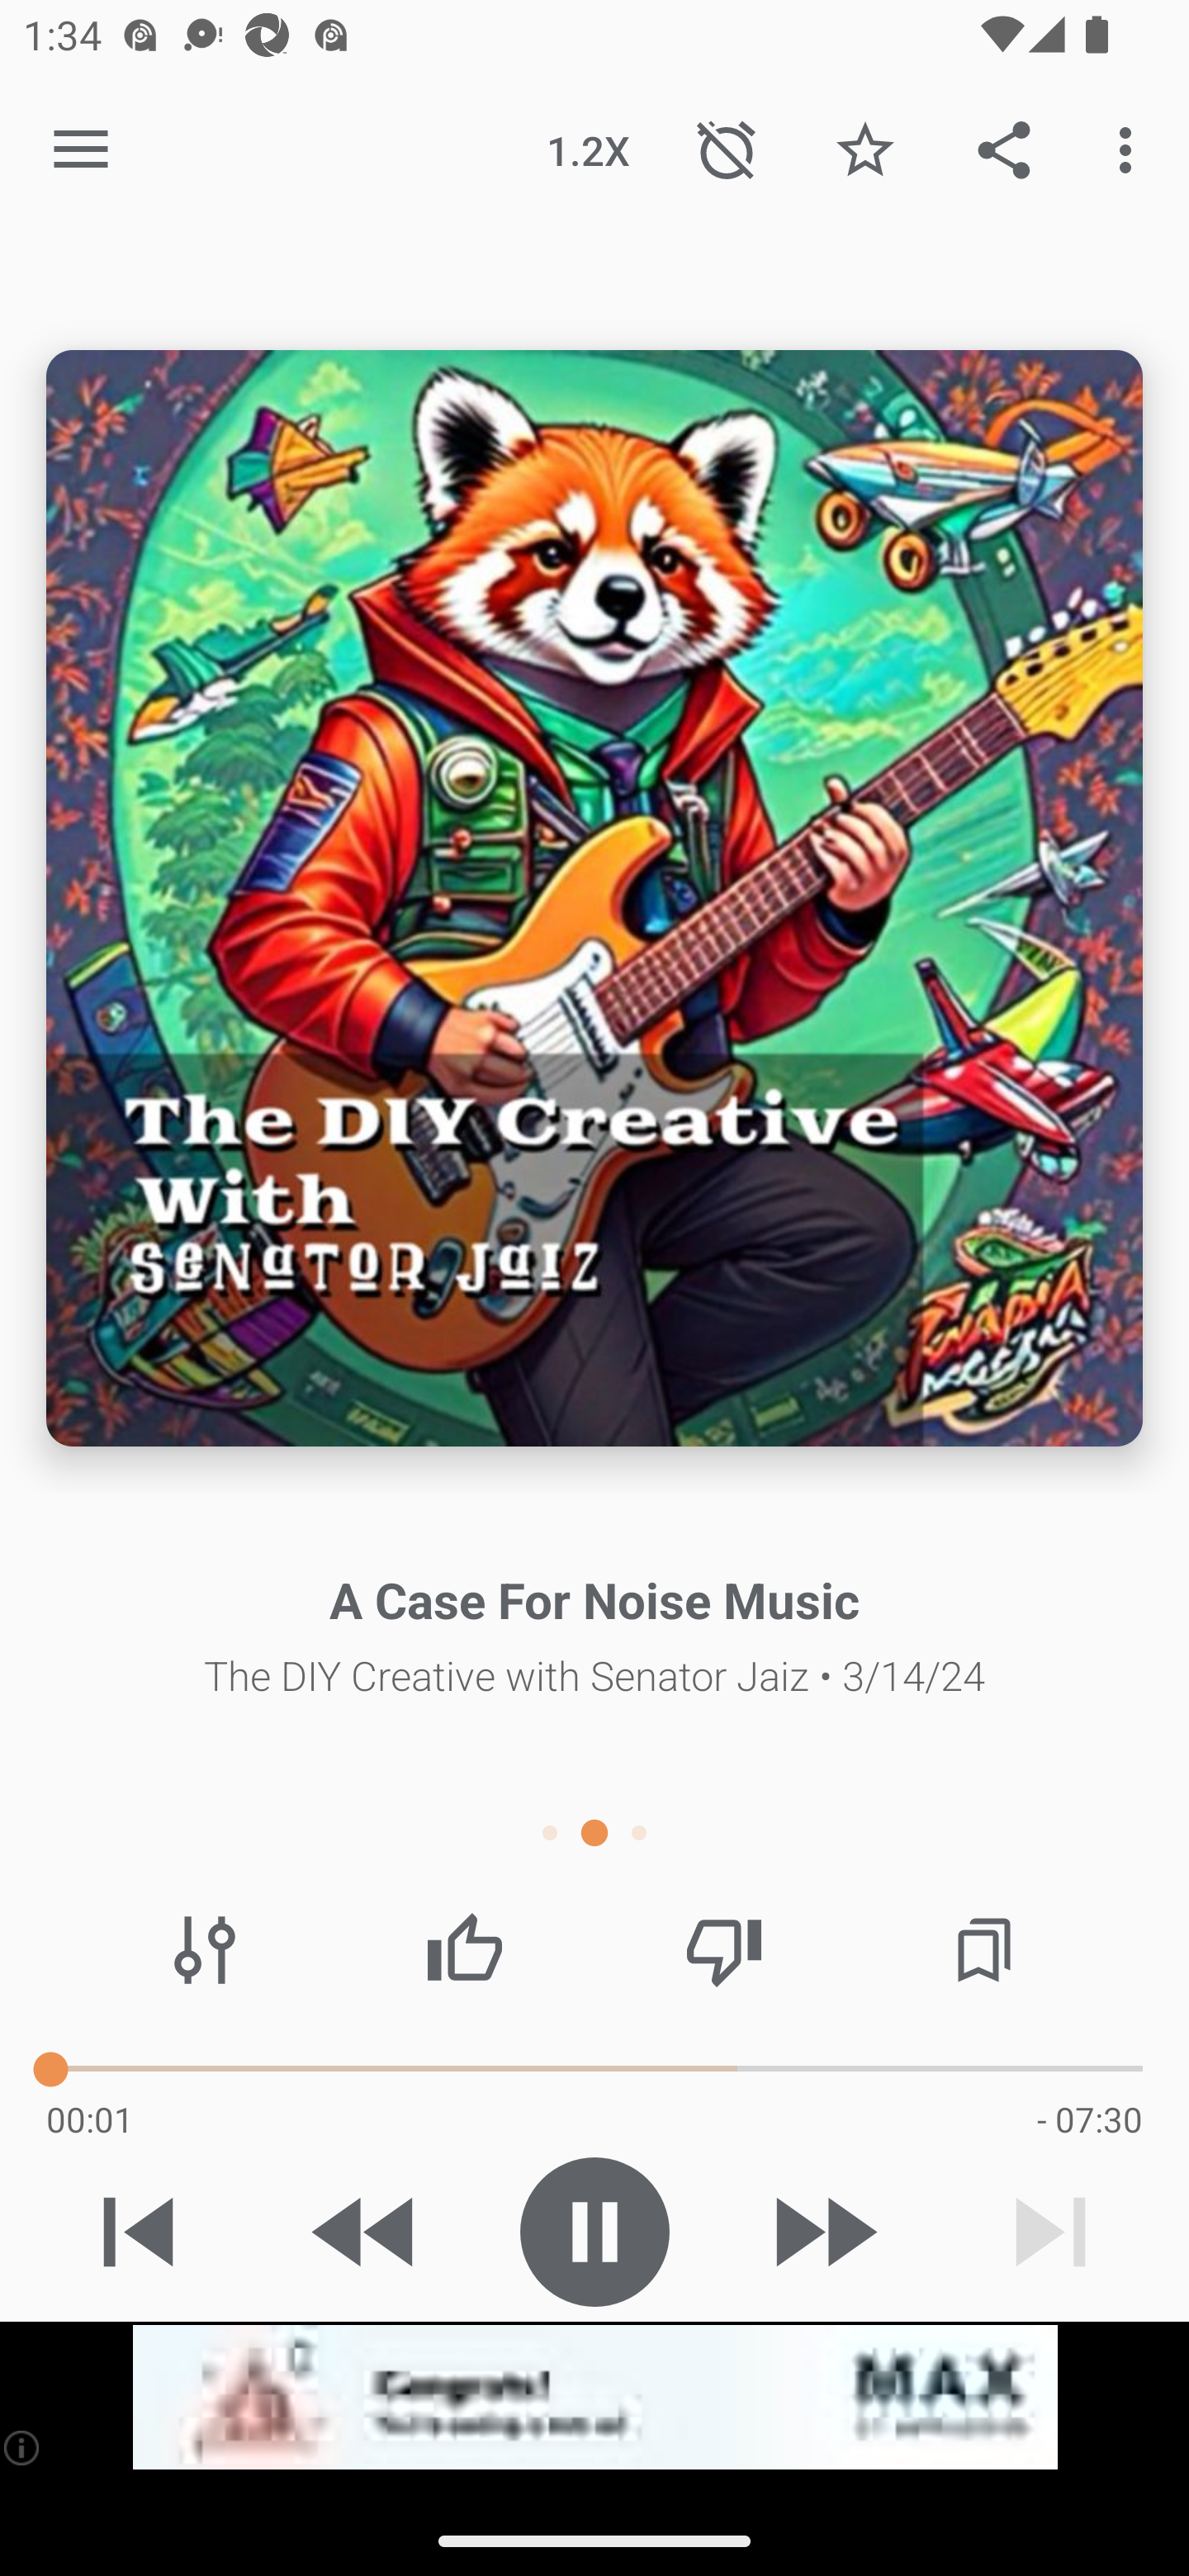  I want to click on 1.2X, so click(588, 149).